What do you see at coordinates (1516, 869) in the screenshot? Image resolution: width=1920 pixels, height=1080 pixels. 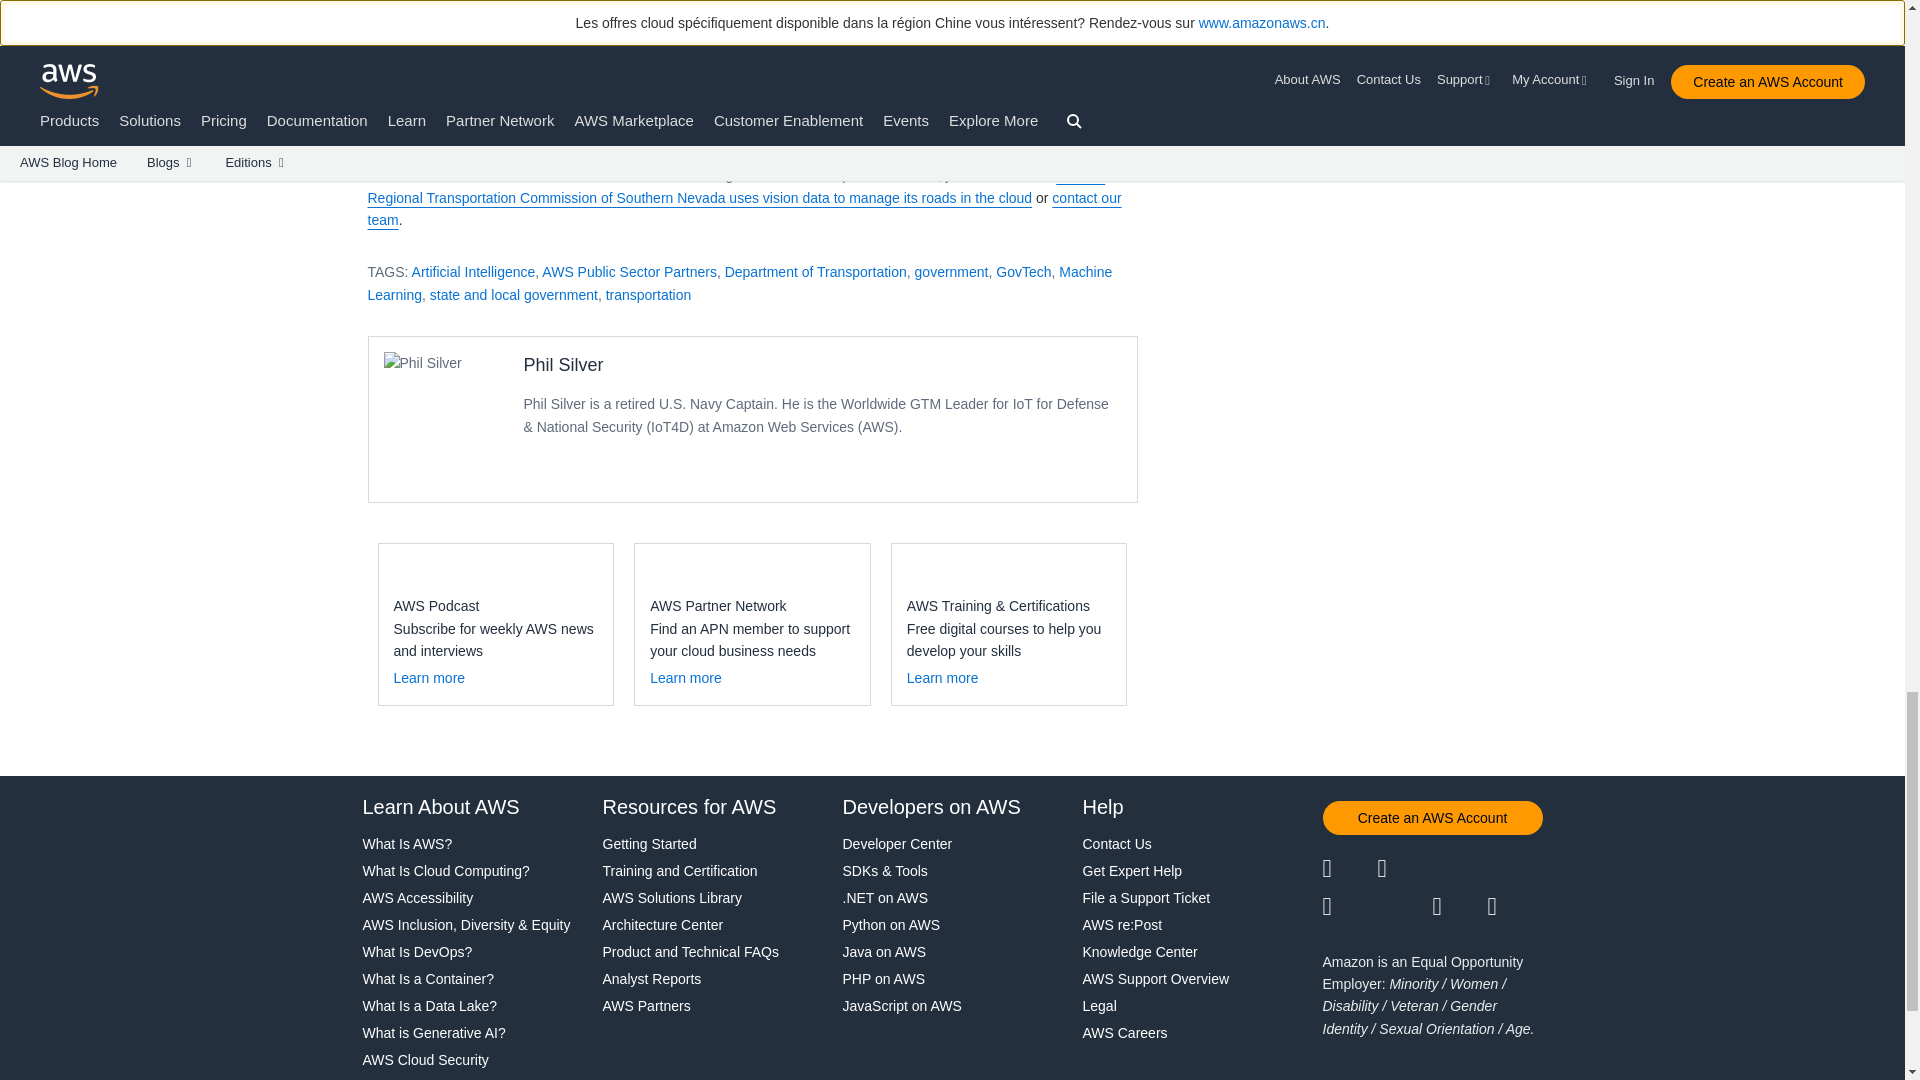 I see `Instagram` at bounding box center [1516, 869].